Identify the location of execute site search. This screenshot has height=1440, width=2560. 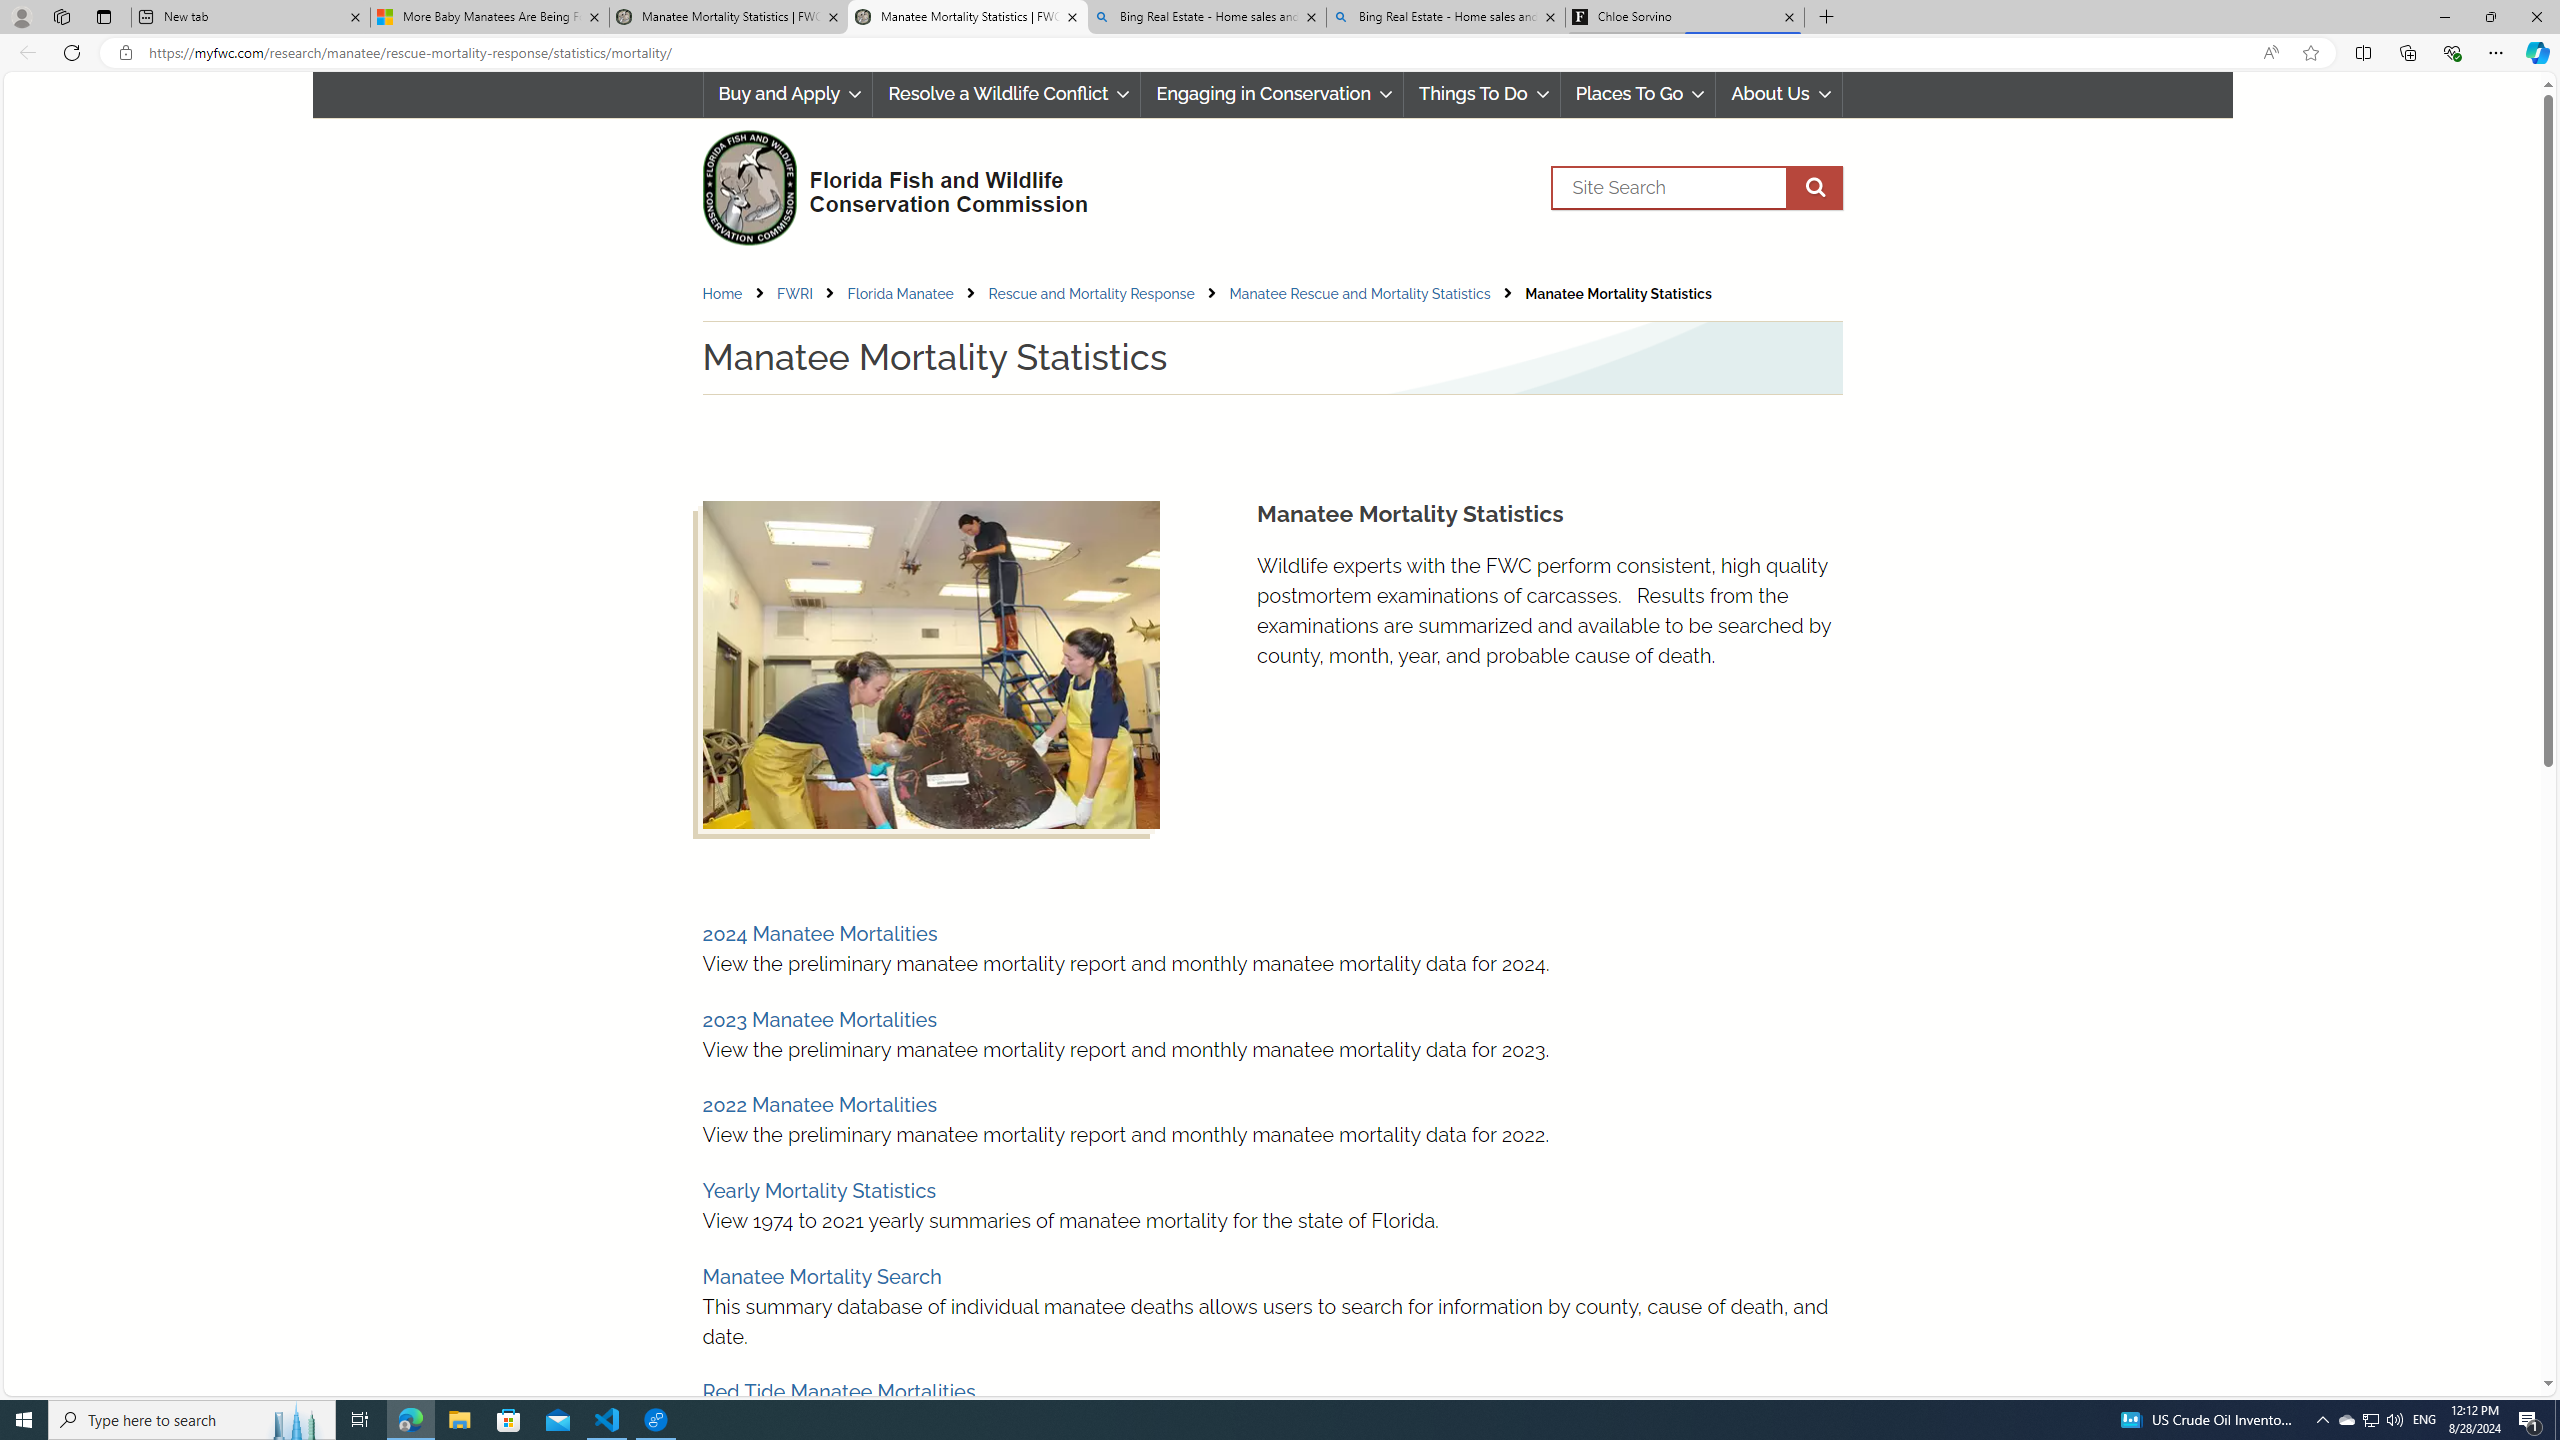
(1814, 188).